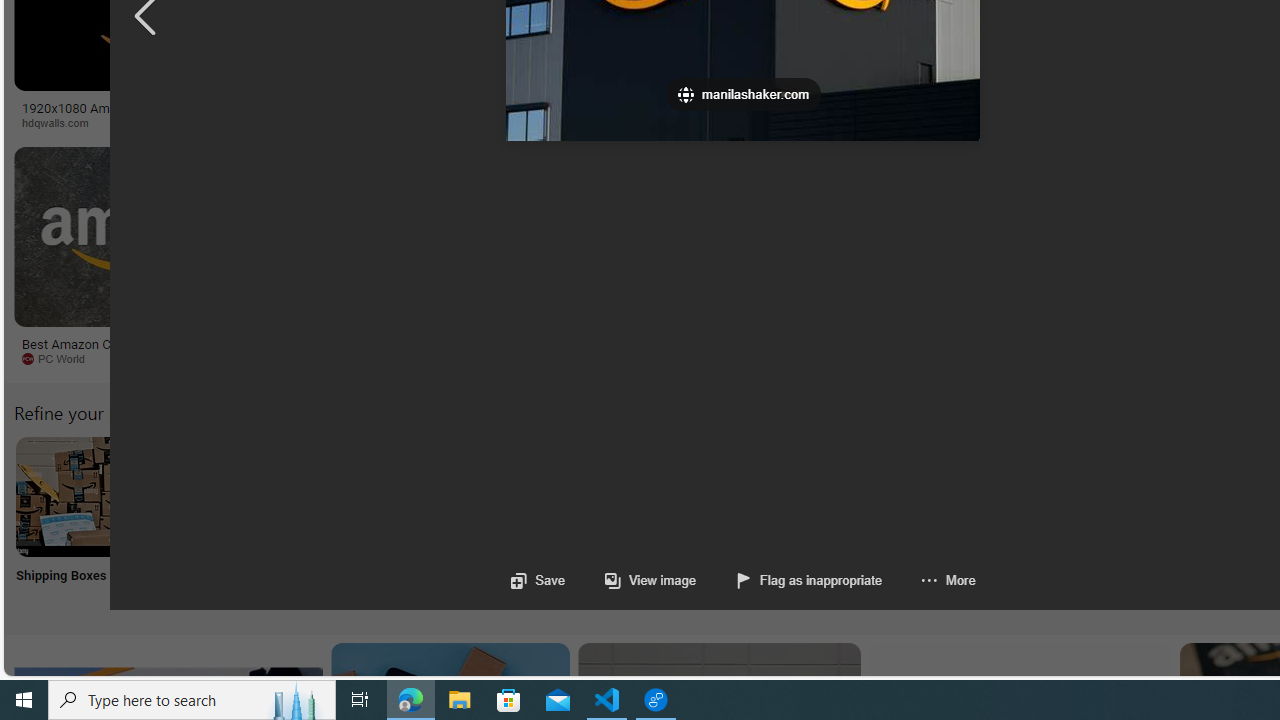 Image resolution: width=1280 pixels, height=720 pixels. I want to click on Amazon Package Delivery Package Delivery, so click(736, 522).